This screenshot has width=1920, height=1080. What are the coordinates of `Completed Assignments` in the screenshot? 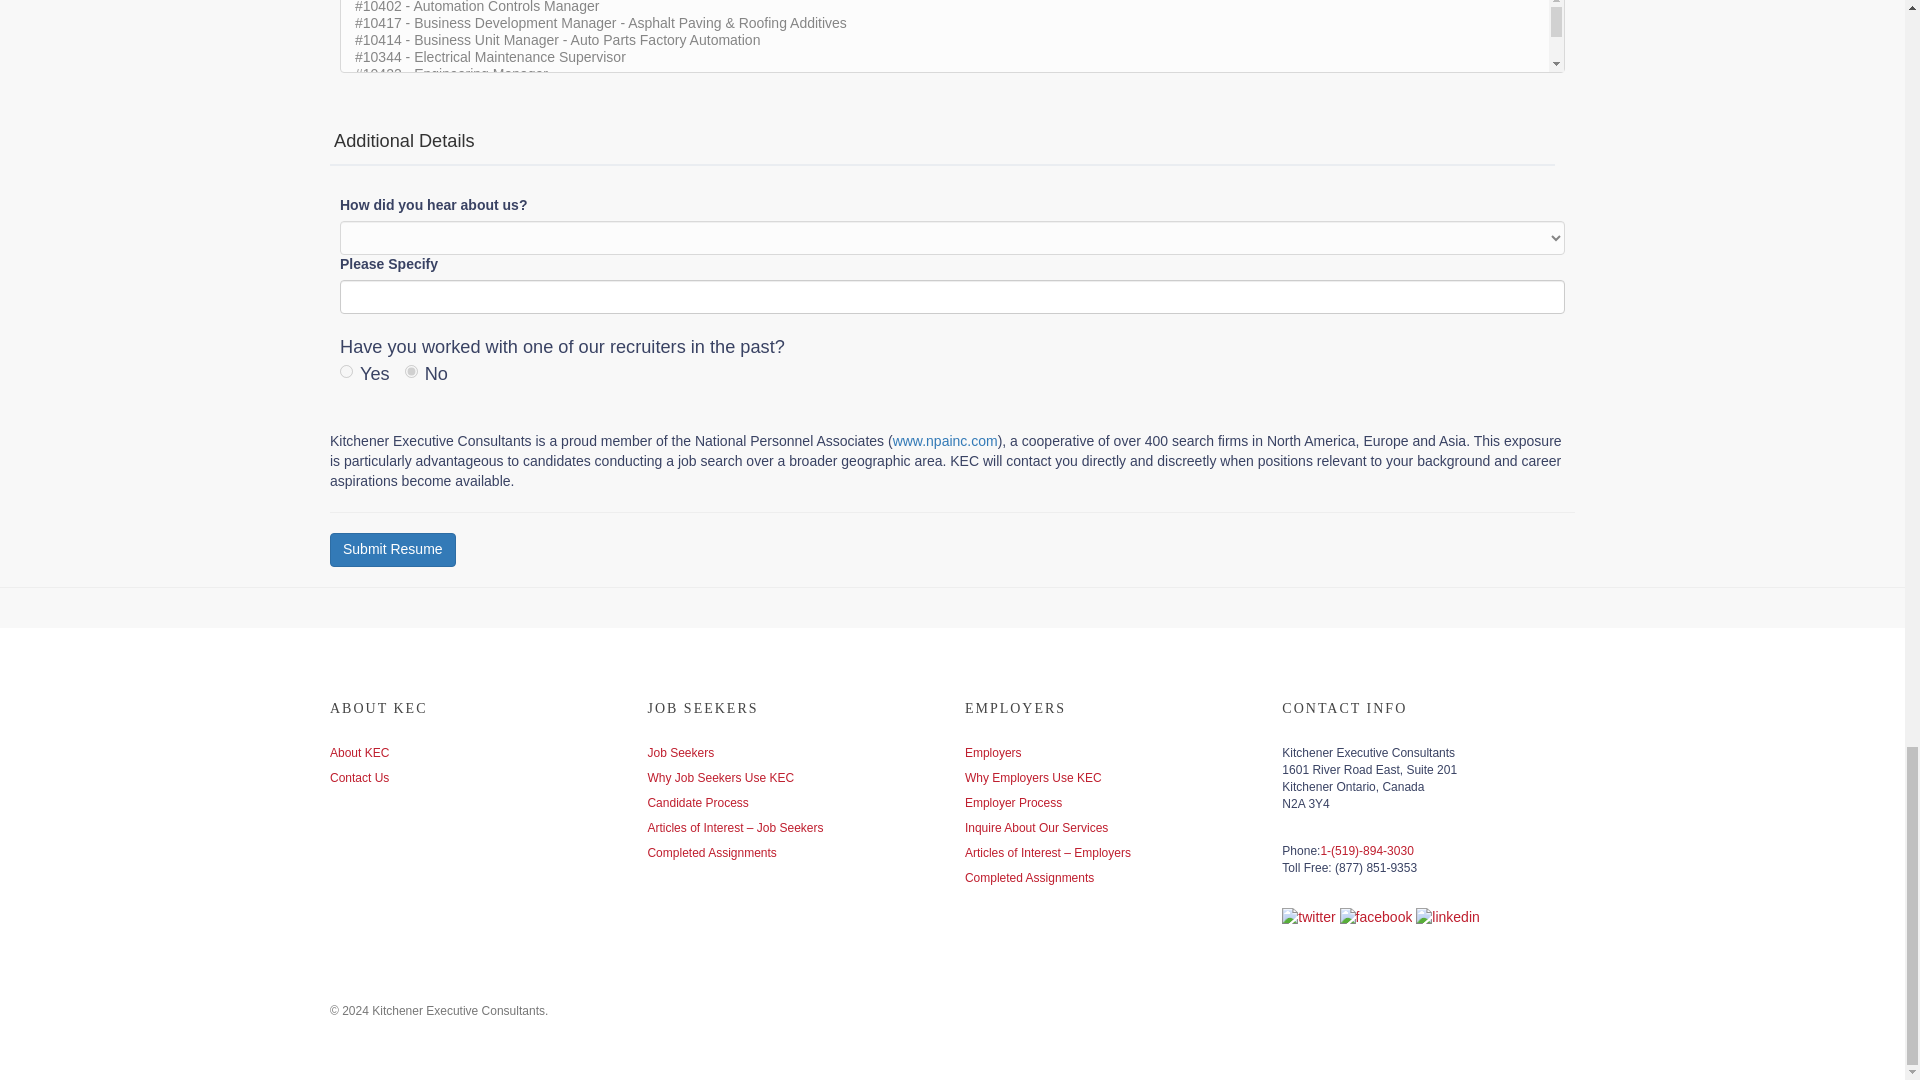 It's located at (711, 852).